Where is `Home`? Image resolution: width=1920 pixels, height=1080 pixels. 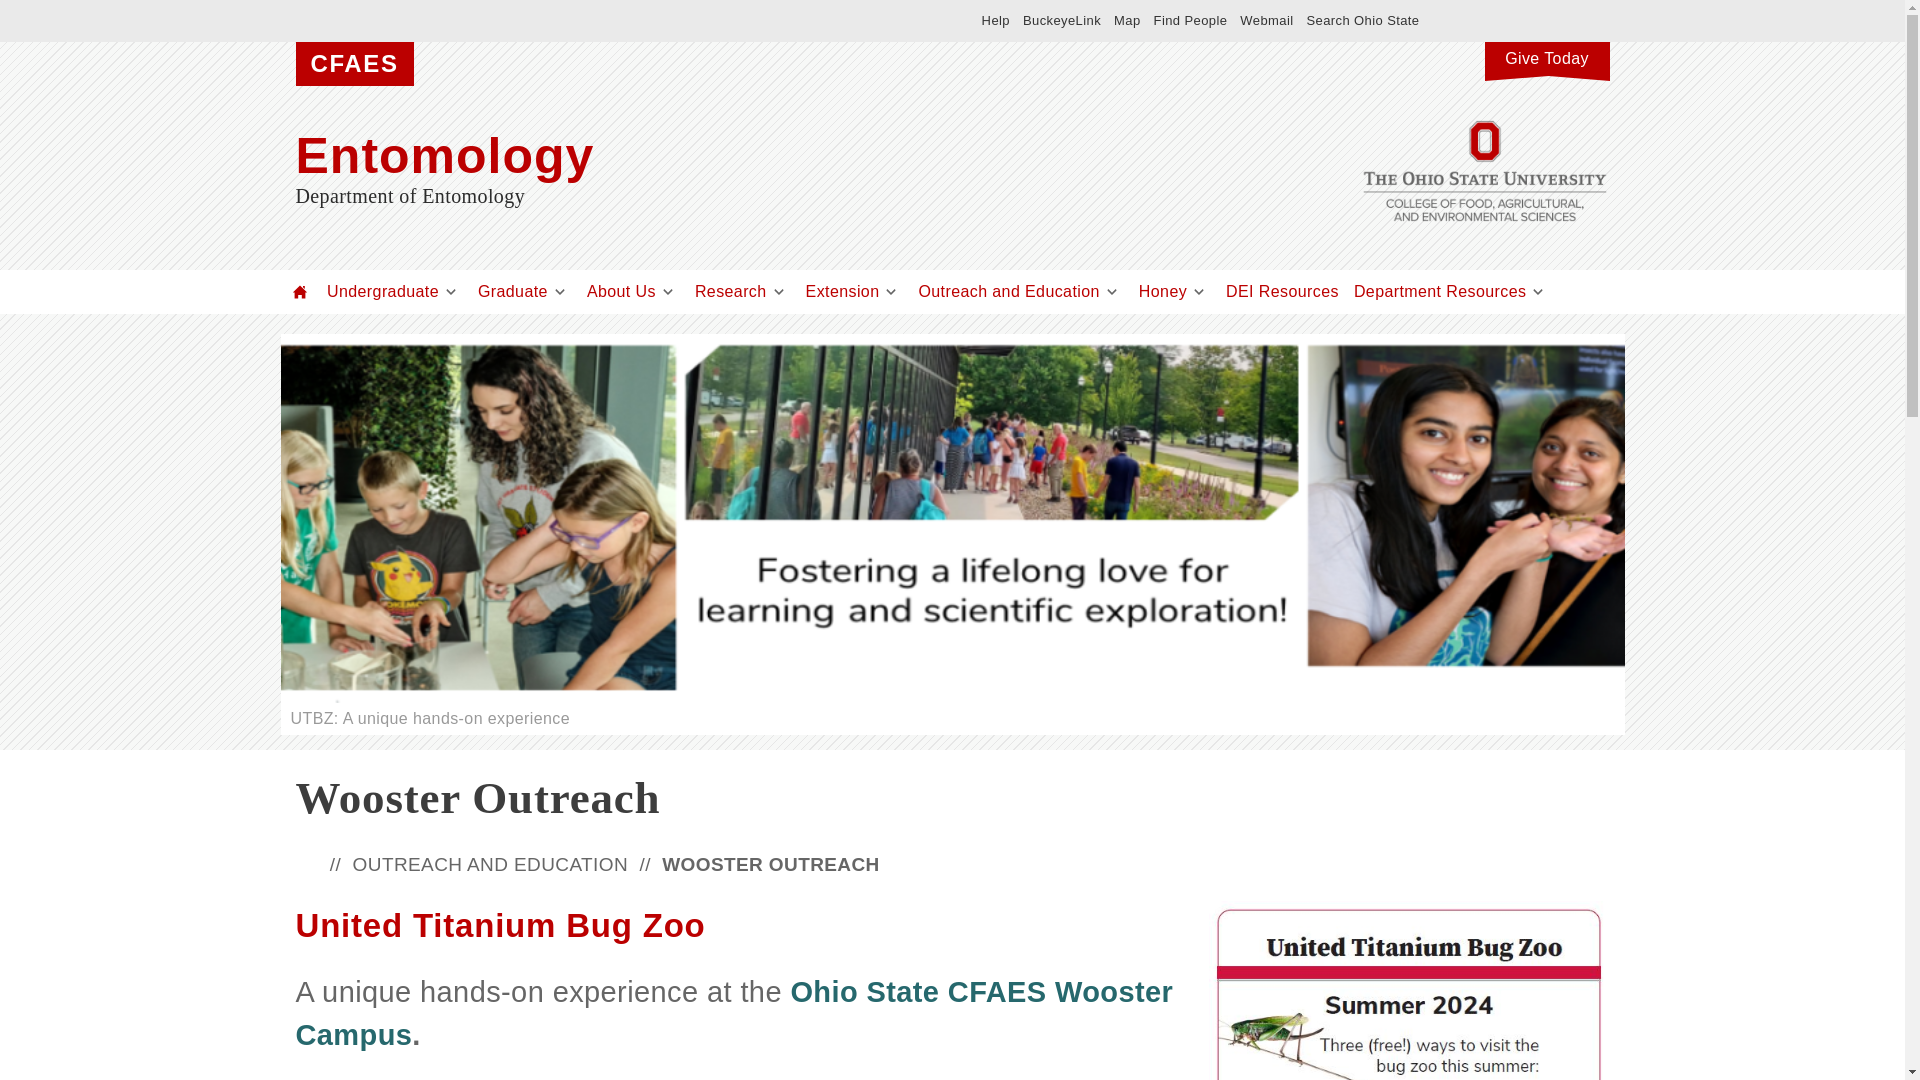
Home is located at coordinates (300, 291).